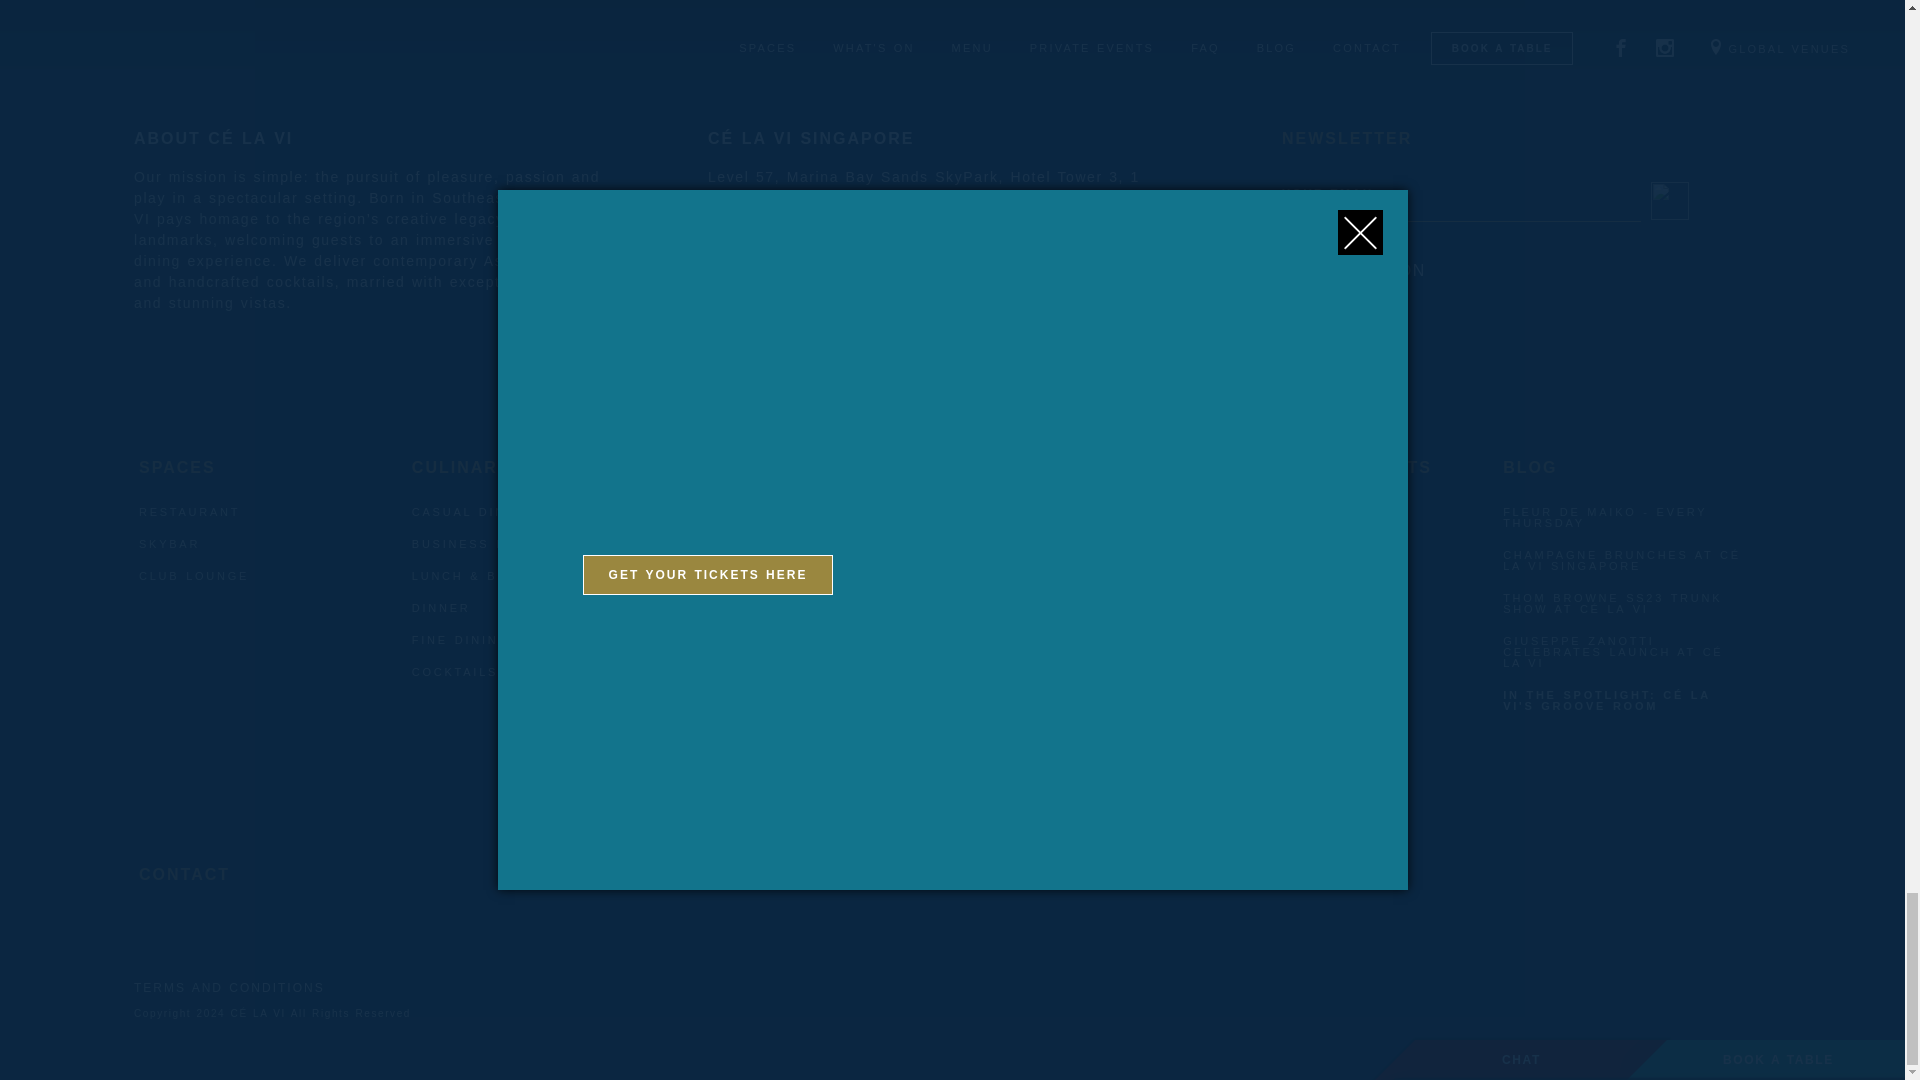  I want to click on SPACES, so click(194, 467).